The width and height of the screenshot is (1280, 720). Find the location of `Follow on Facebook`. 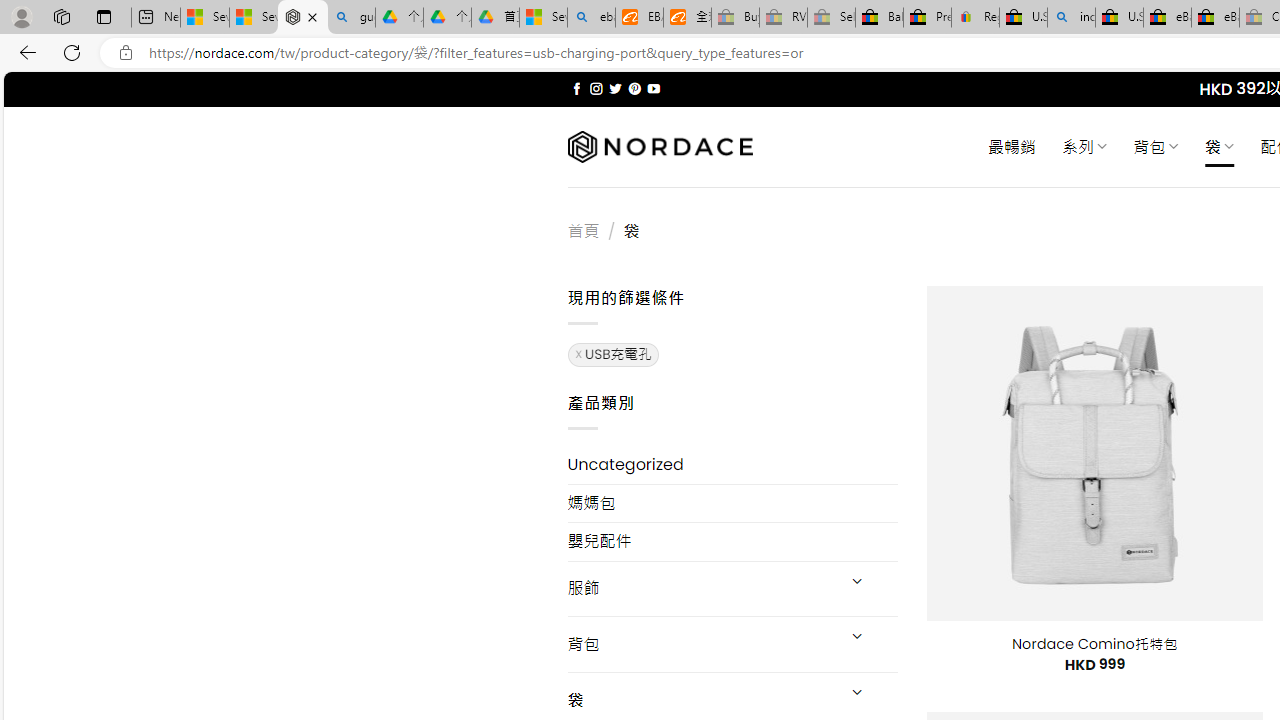

Follow on Facebook is located at coordinates (576, 88).